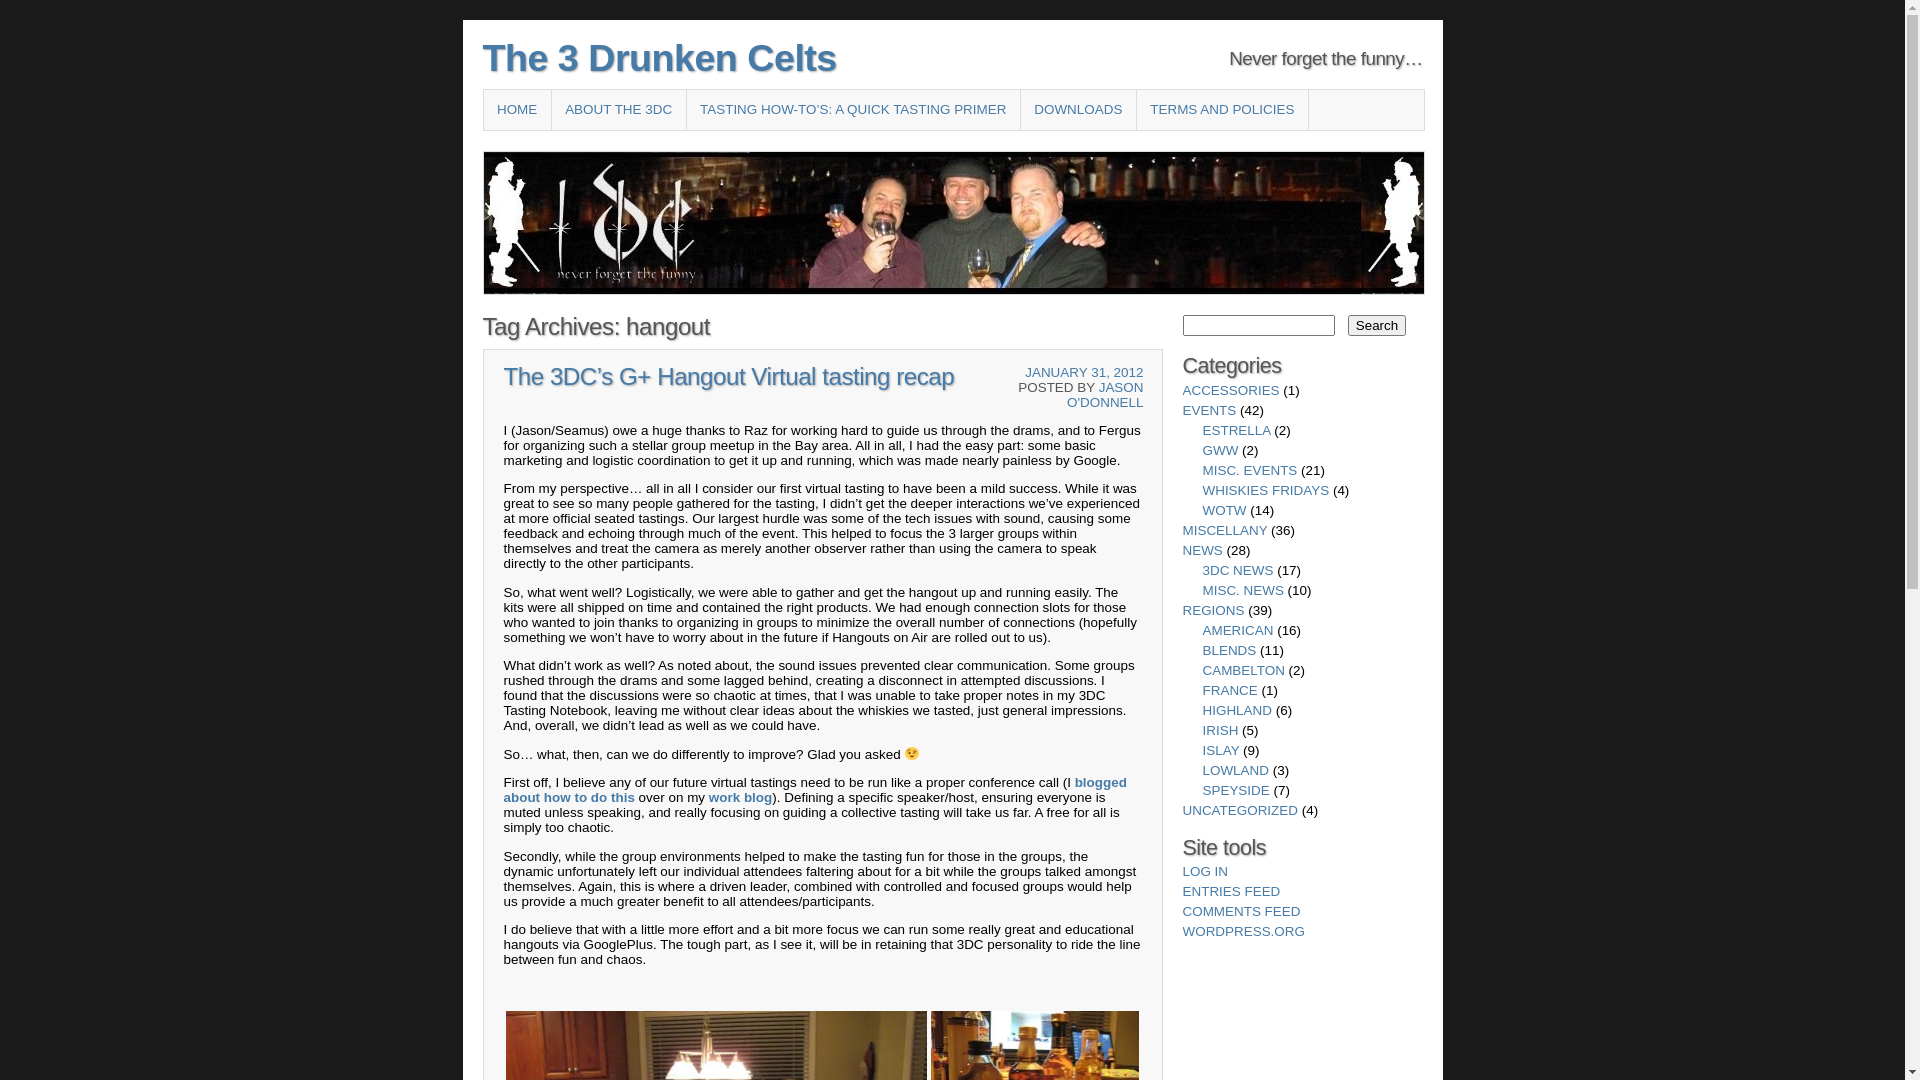 The height and width of the screenshot is (1080, 1920). I want to click on UNCATEGORIZED, so click(1240, 810).